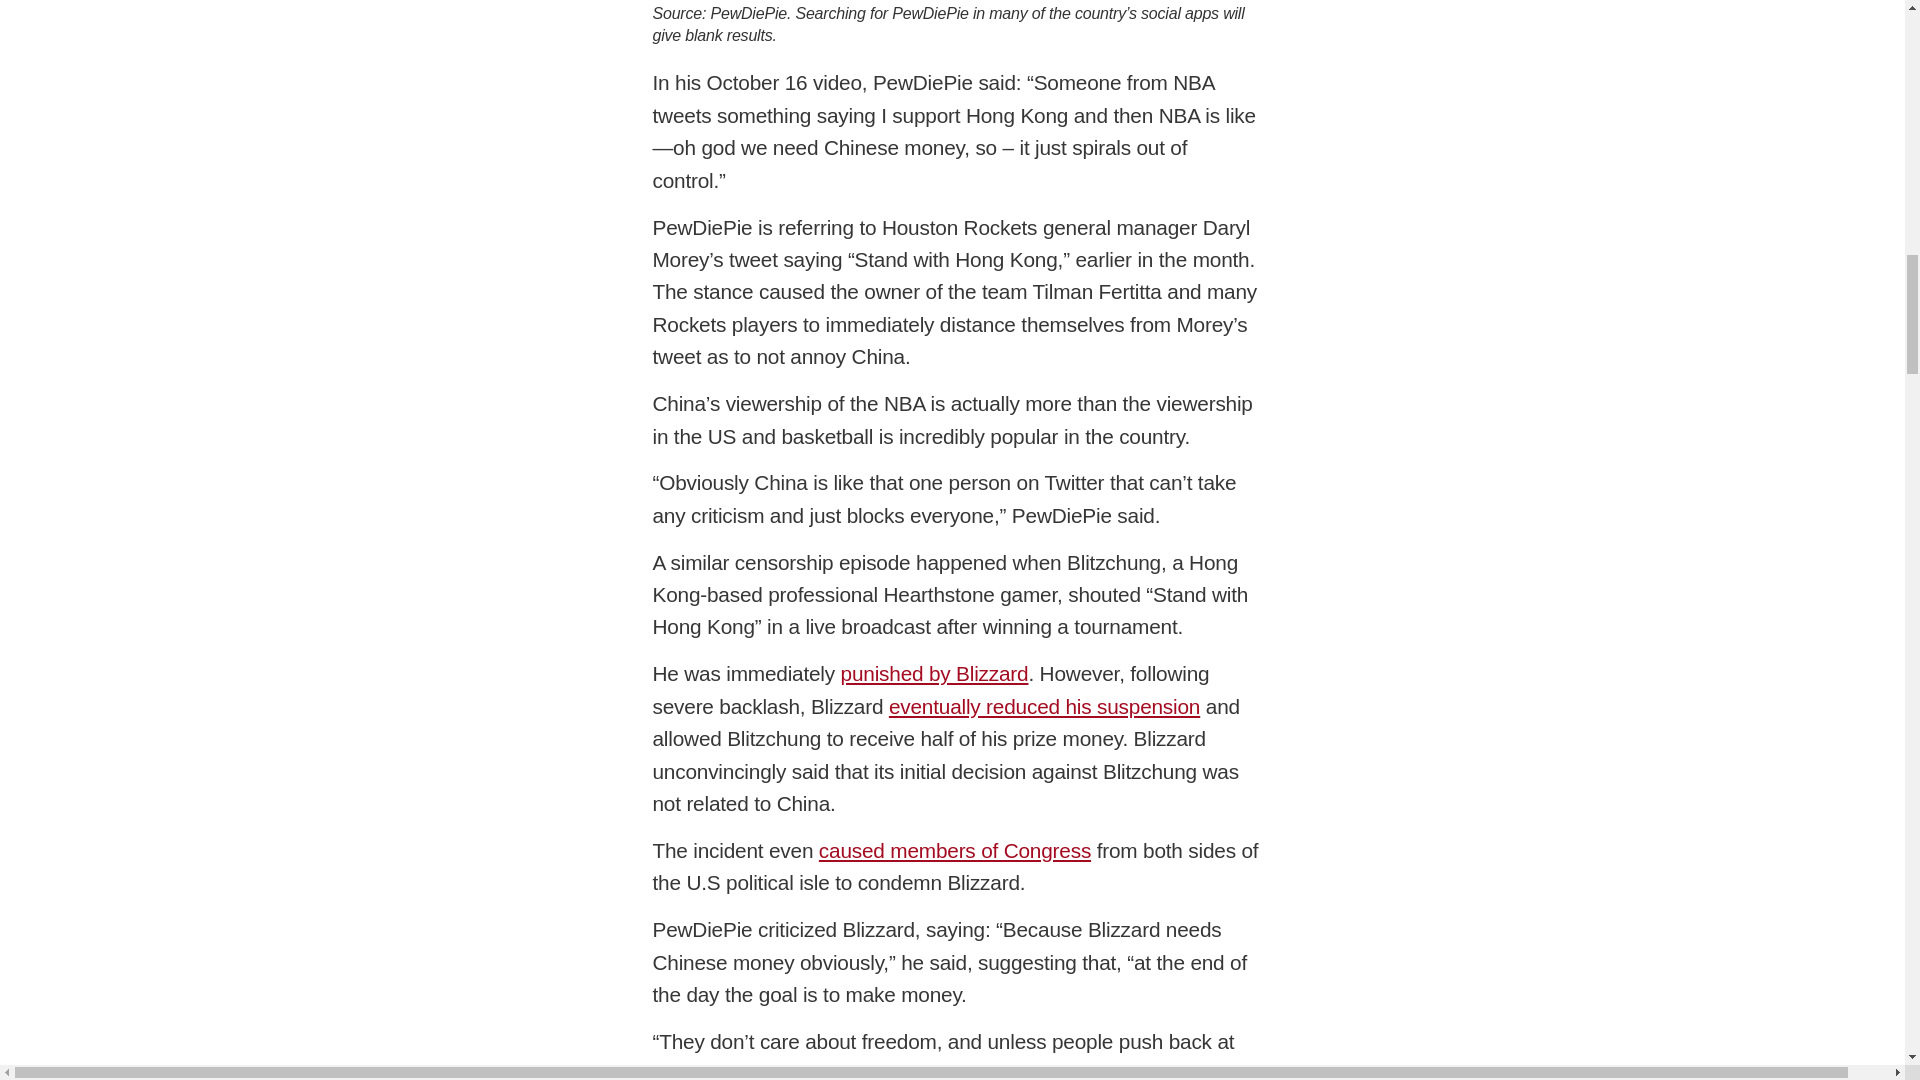 The height and width of the screenshot is (1080, 1920). Describe the element at coordinates (1044, 706) in the screenshot. I see `eventually reduced his suspension` at that location.